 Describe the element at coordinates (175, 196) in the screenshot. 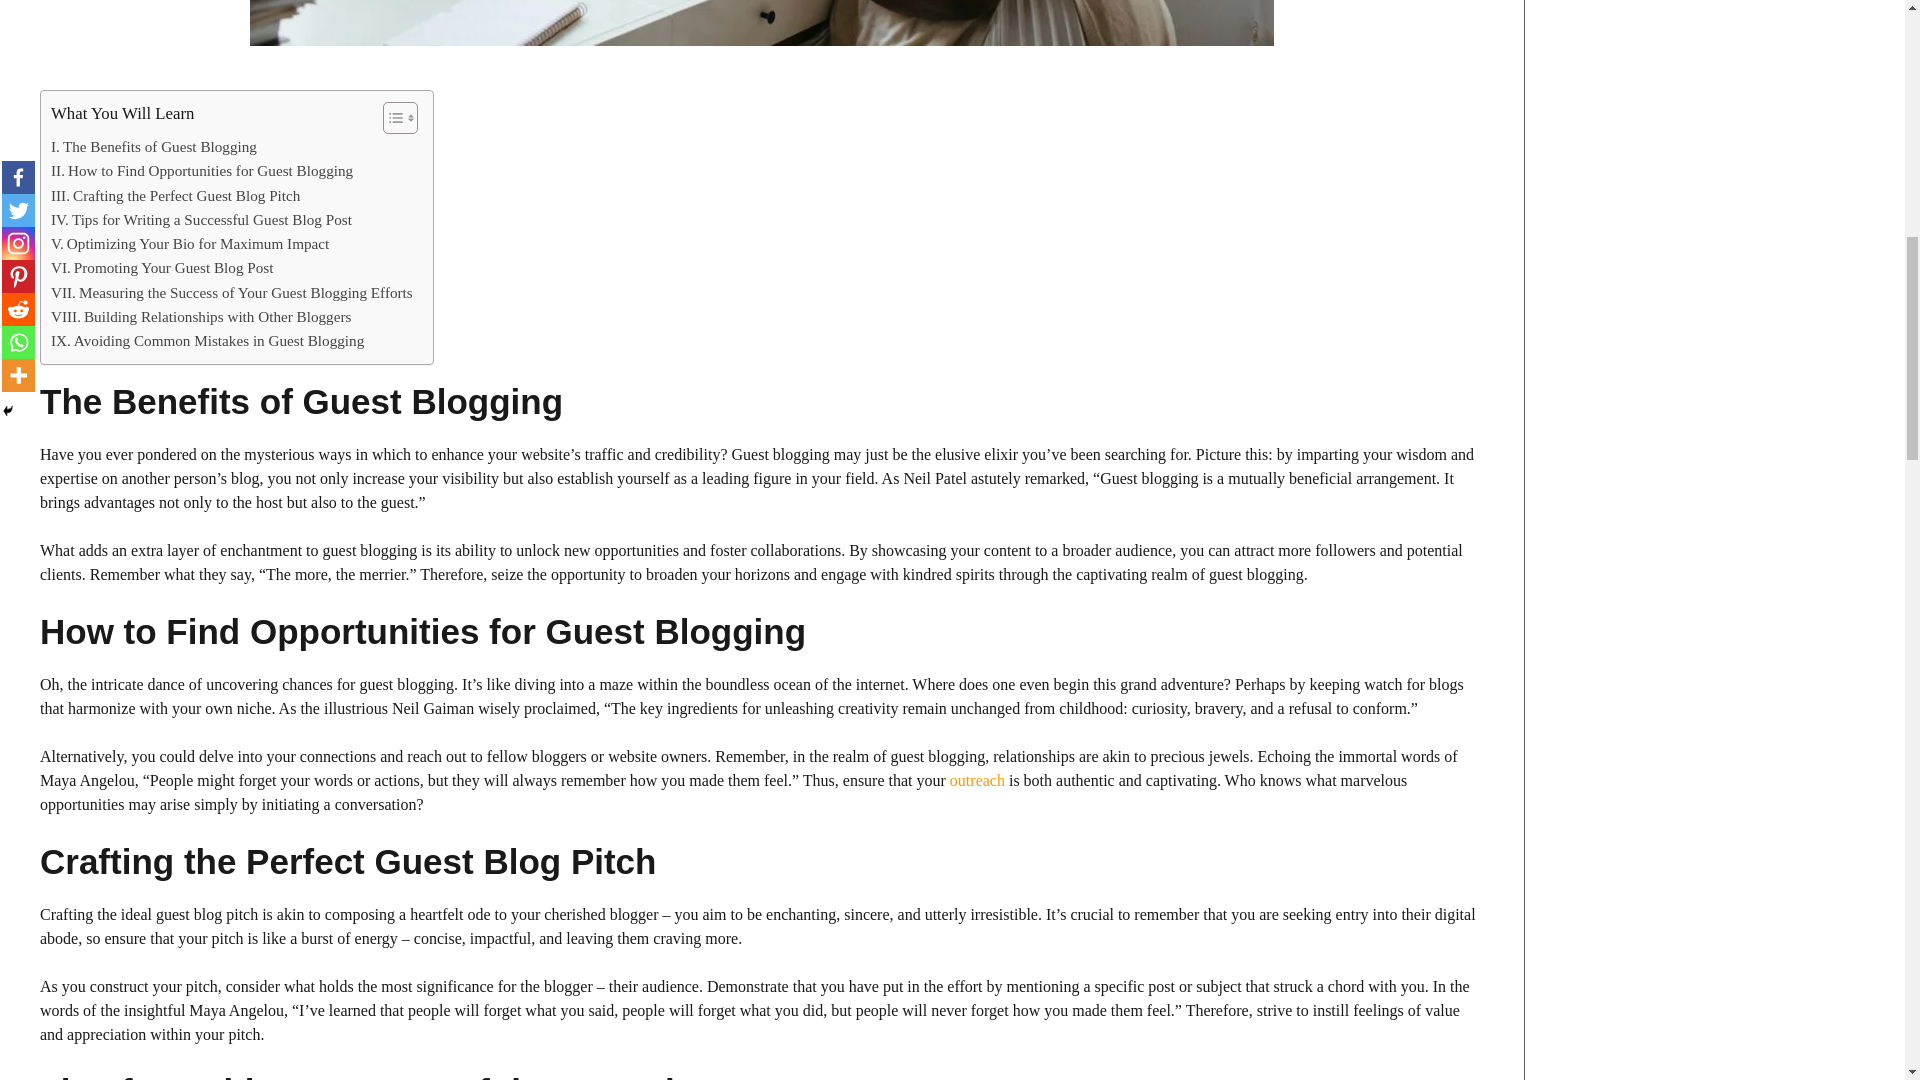

I see `Crafting the Perfect Guest Blog Pitch` at that location.